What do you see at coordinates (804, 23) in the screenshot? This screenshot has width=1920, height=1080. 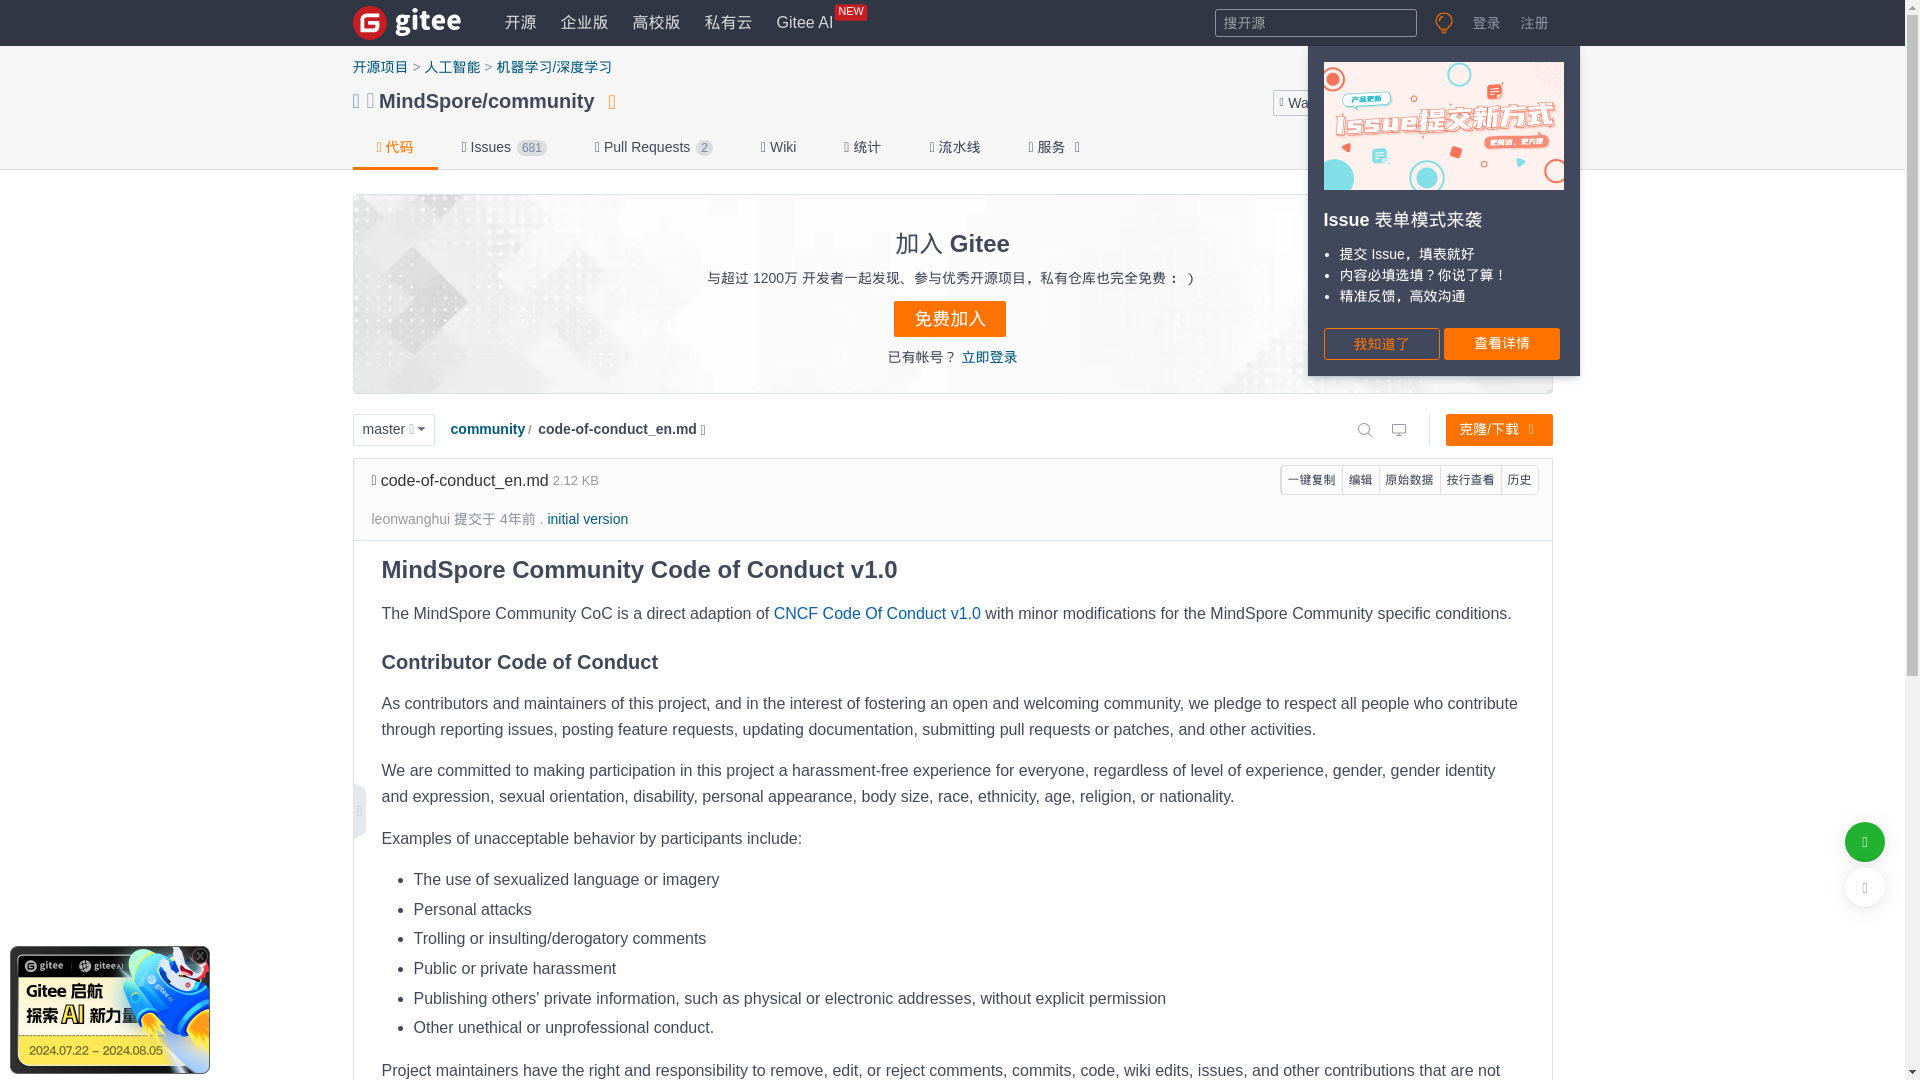 I see `170` at bounding box center [804, 23].